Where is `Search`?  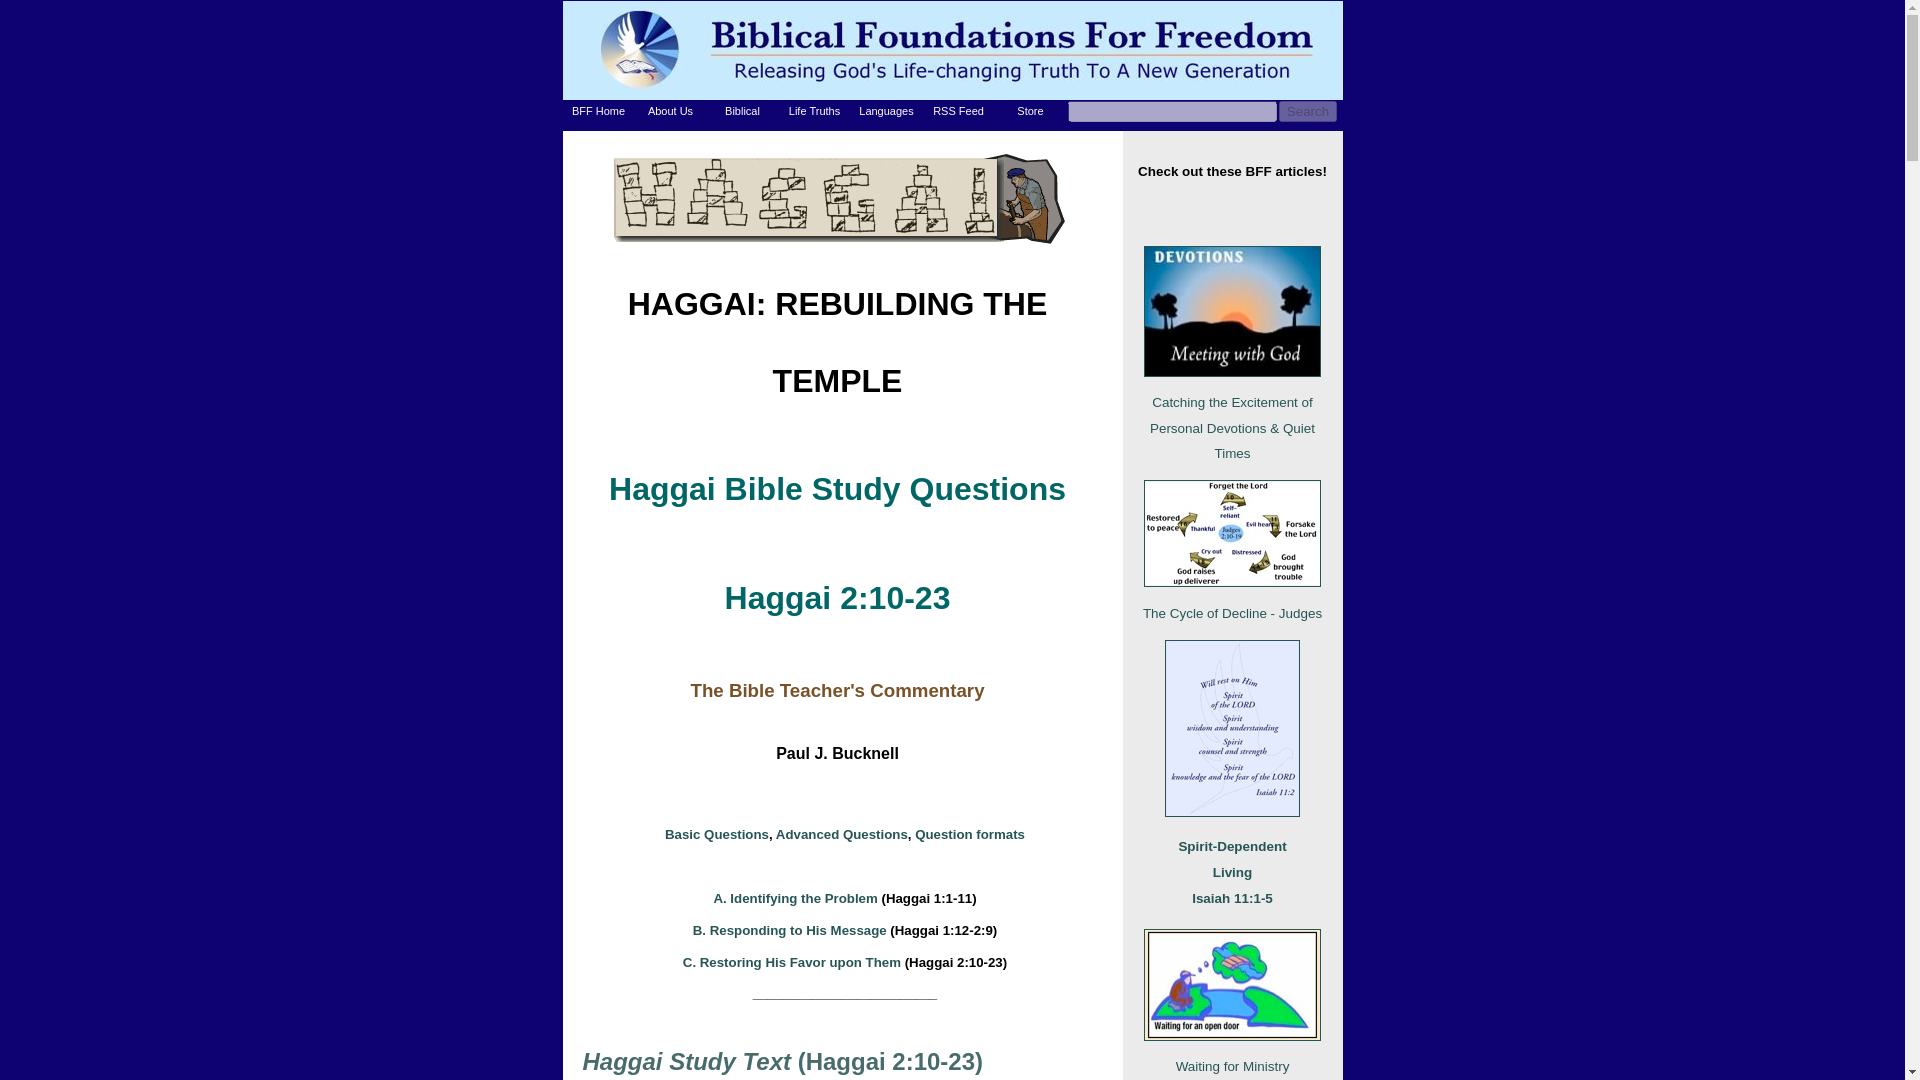 Search is located at coordinates (1307, 112).